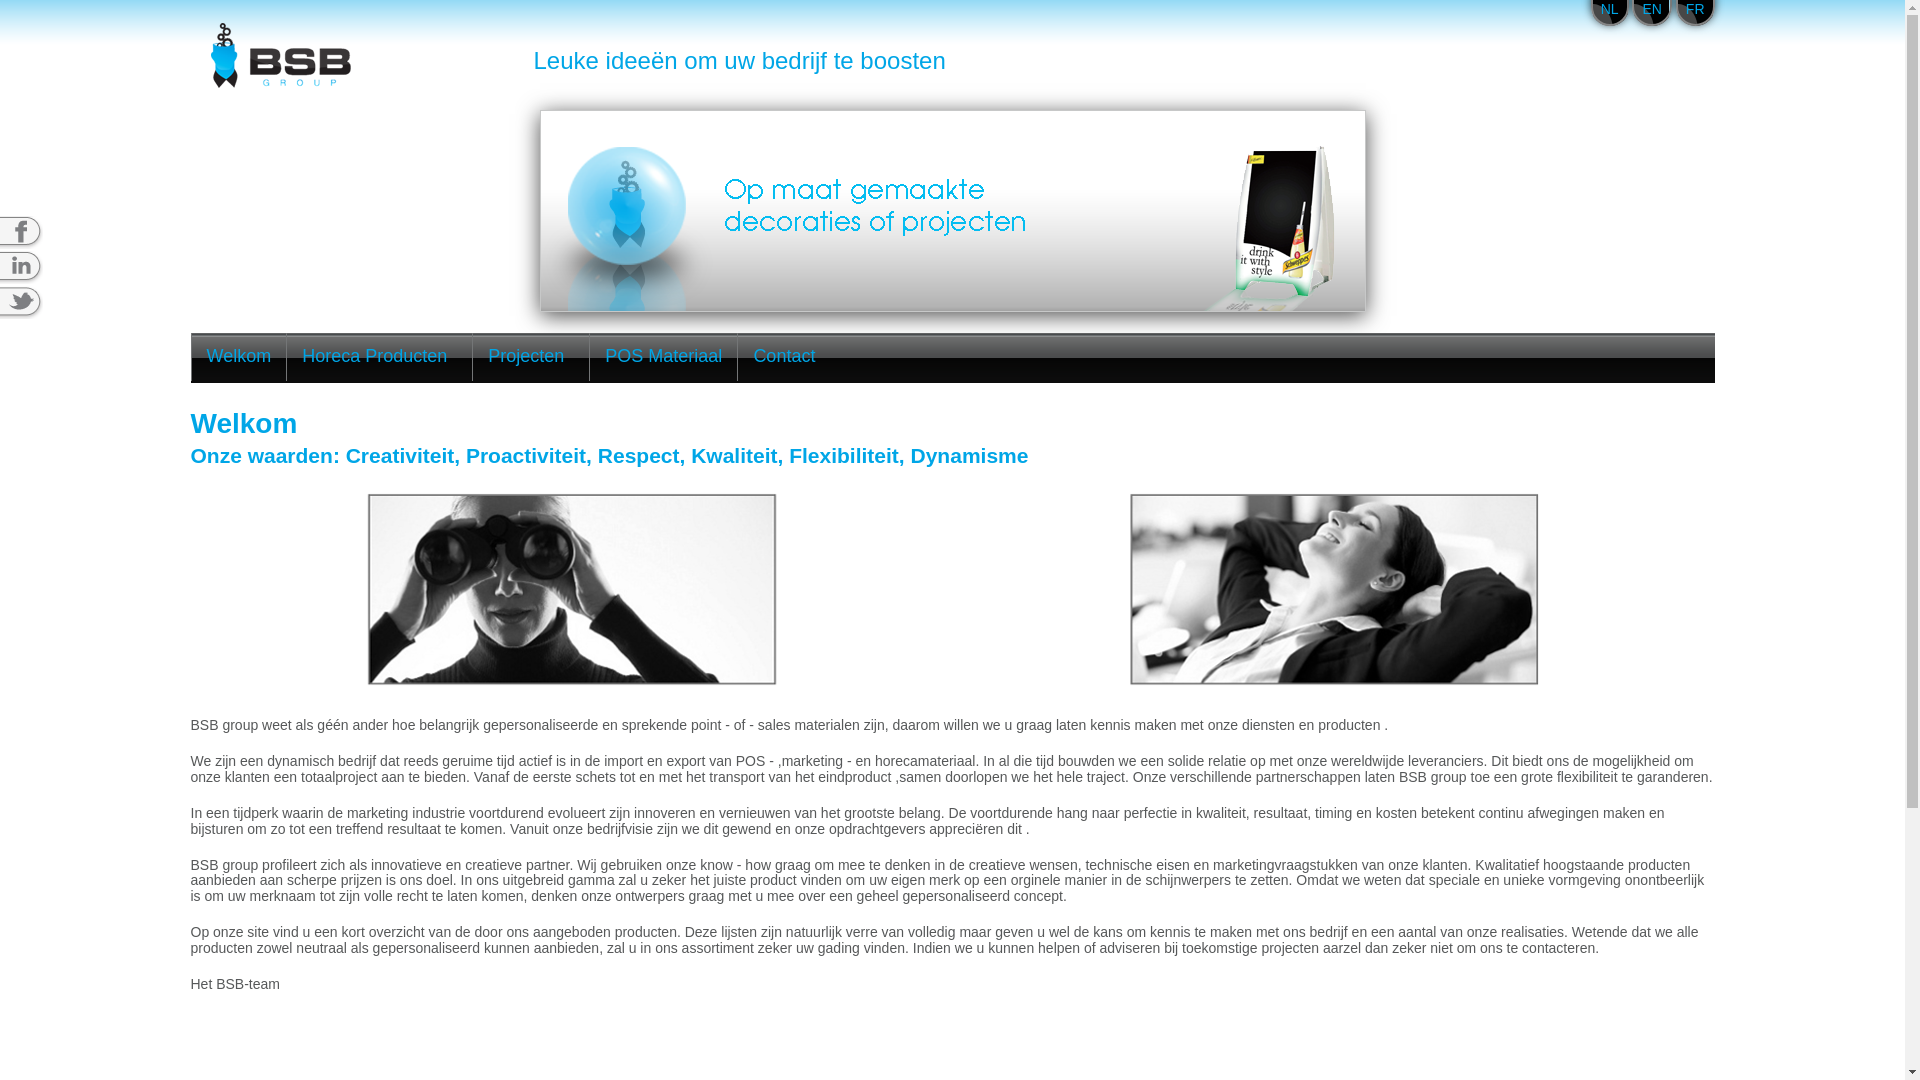 The image size is (1920, 1080). I want to click on Facebook, so click(38, 232).